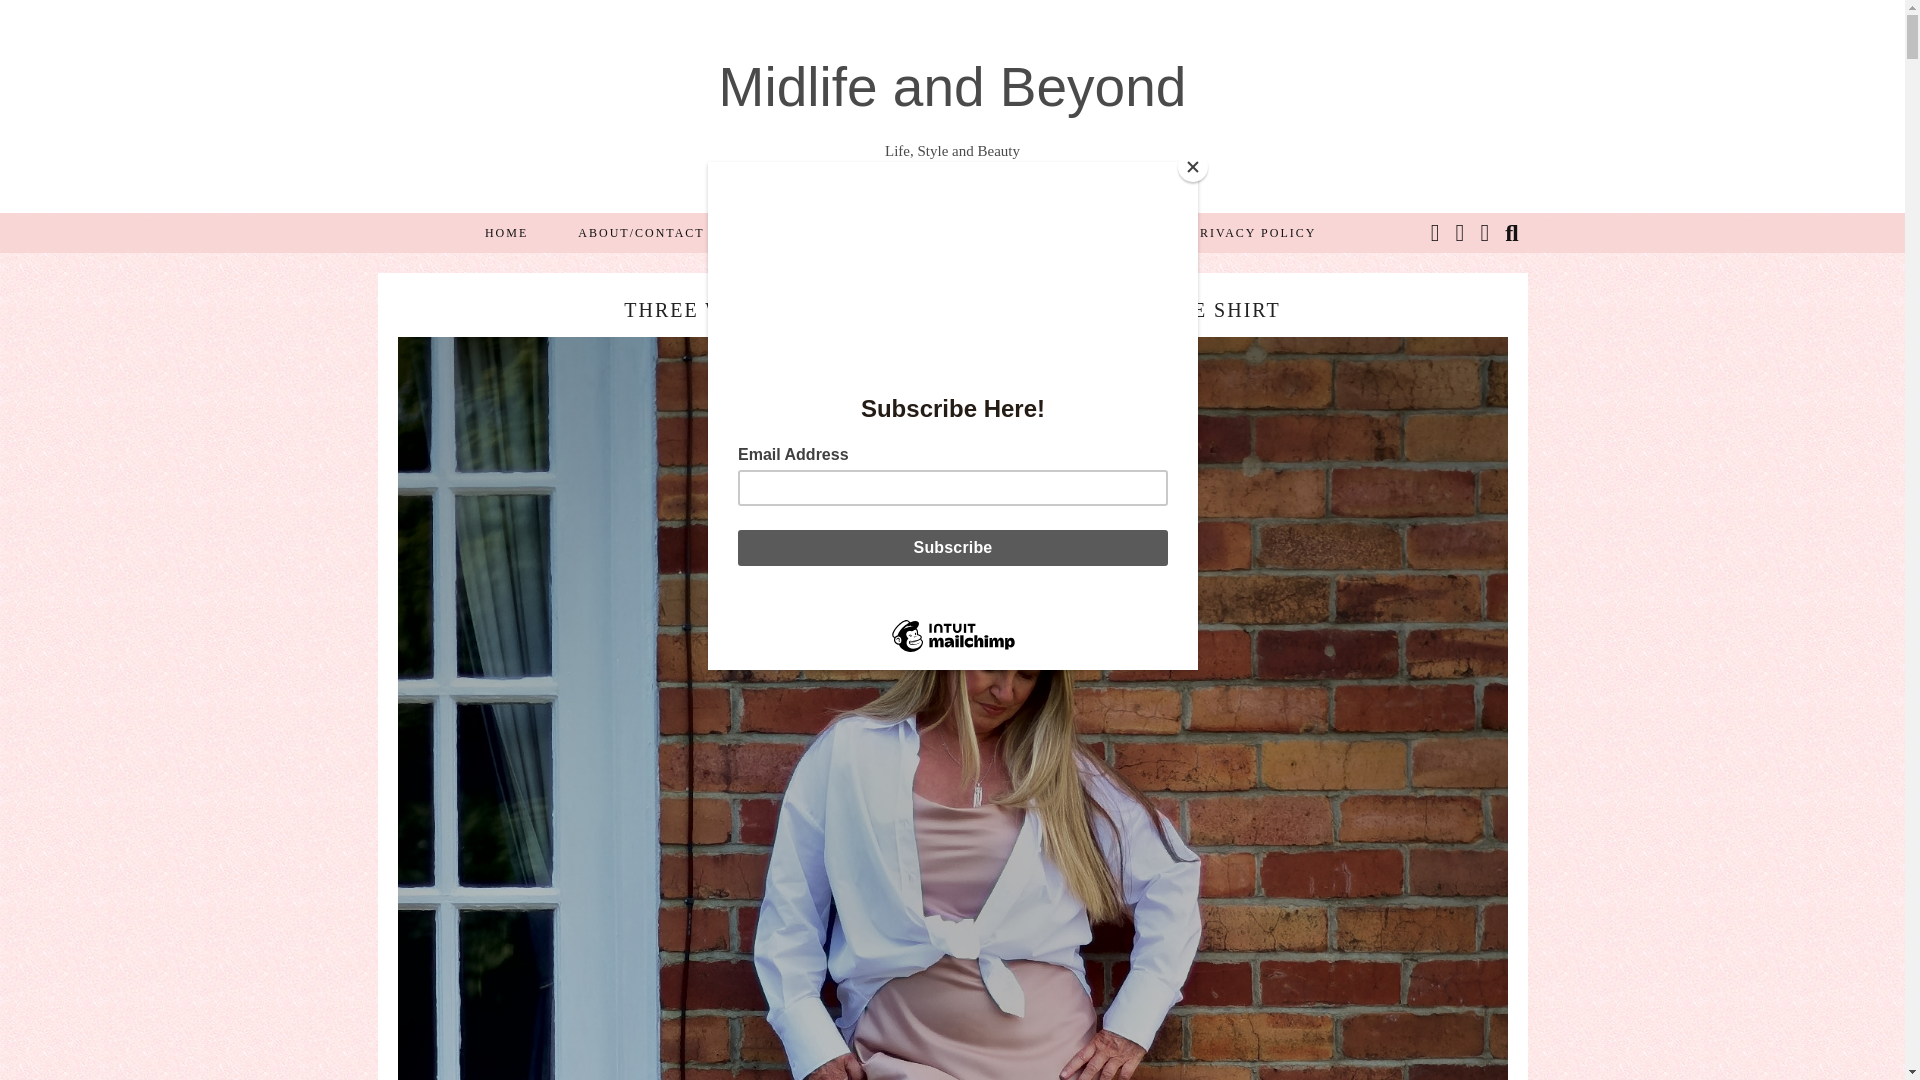 The height and width of the screenshot is (1080, 1920). I want to click on Pinterest, so click(1460, 231).